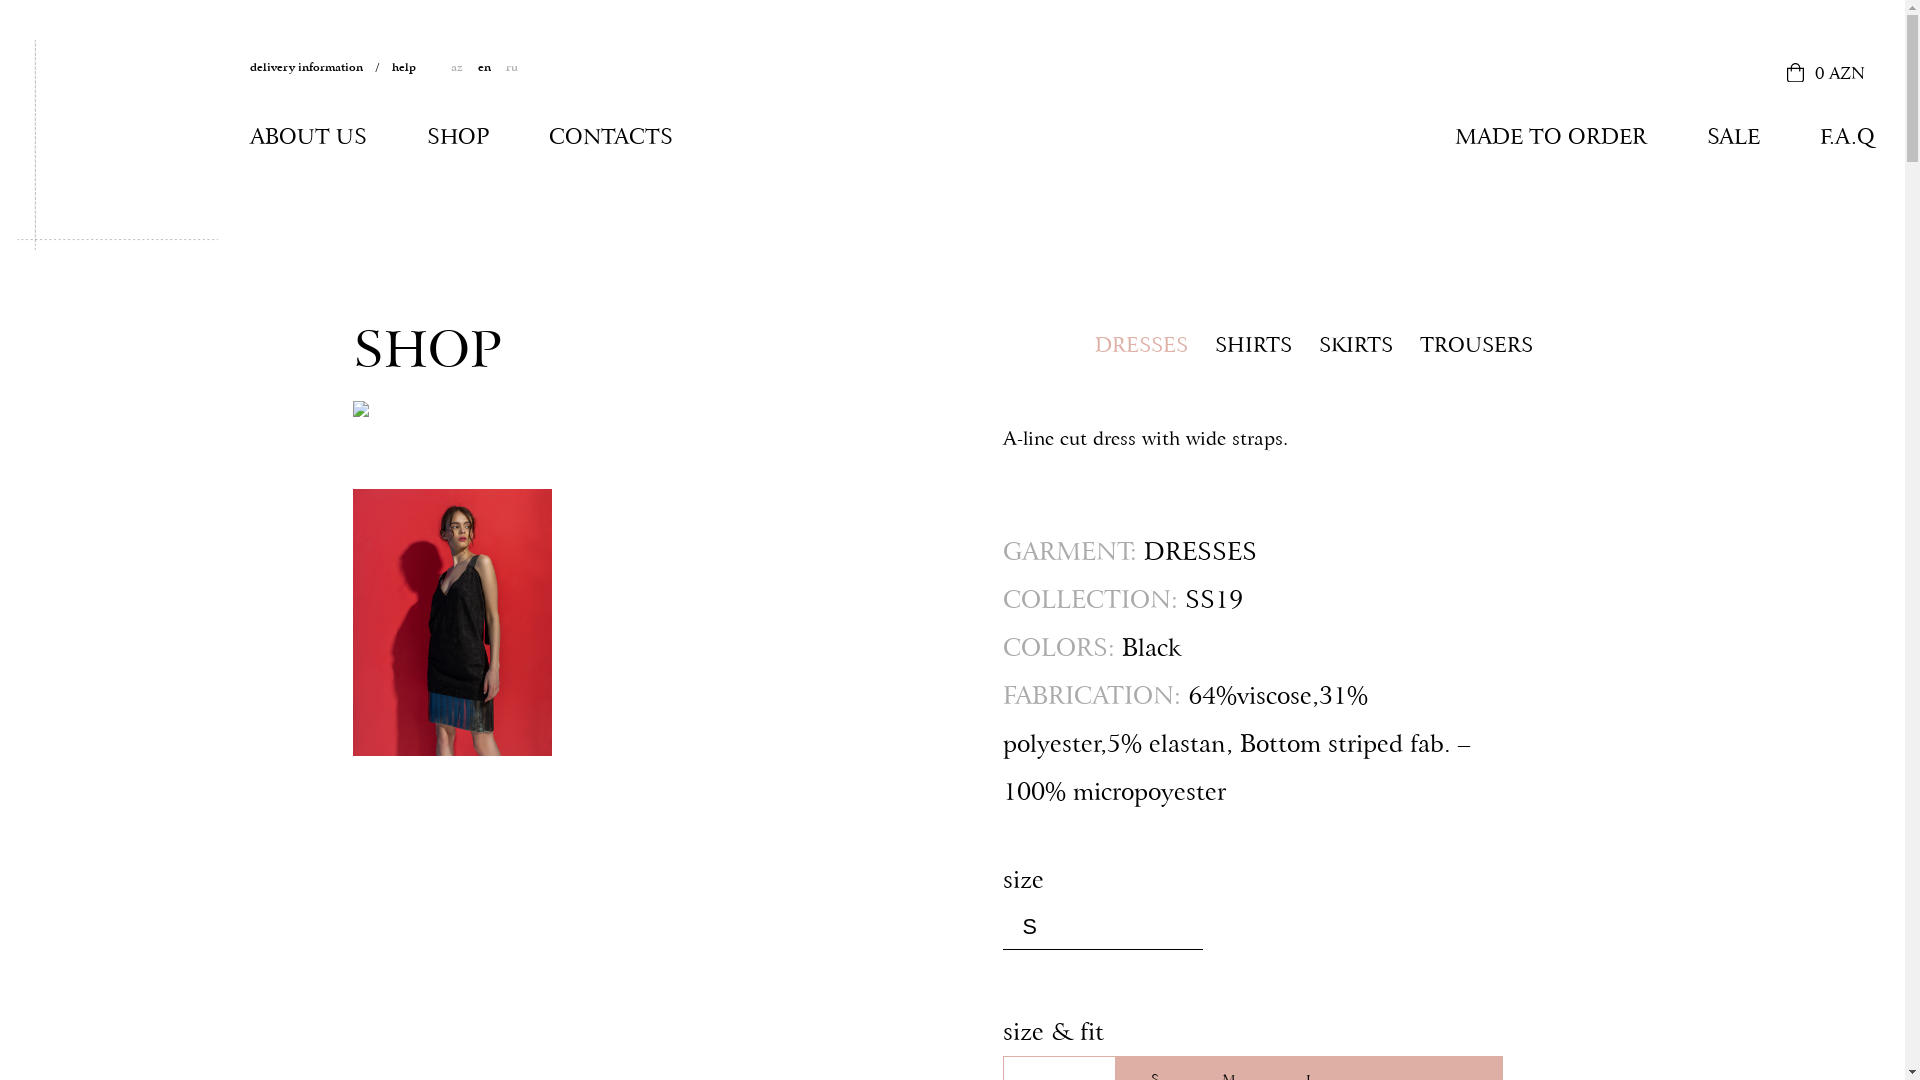  What do you see at coordinates (1551, 137) in the screenshot?
I see `MADE TO ORDER` at bounding box center [1551, 137].